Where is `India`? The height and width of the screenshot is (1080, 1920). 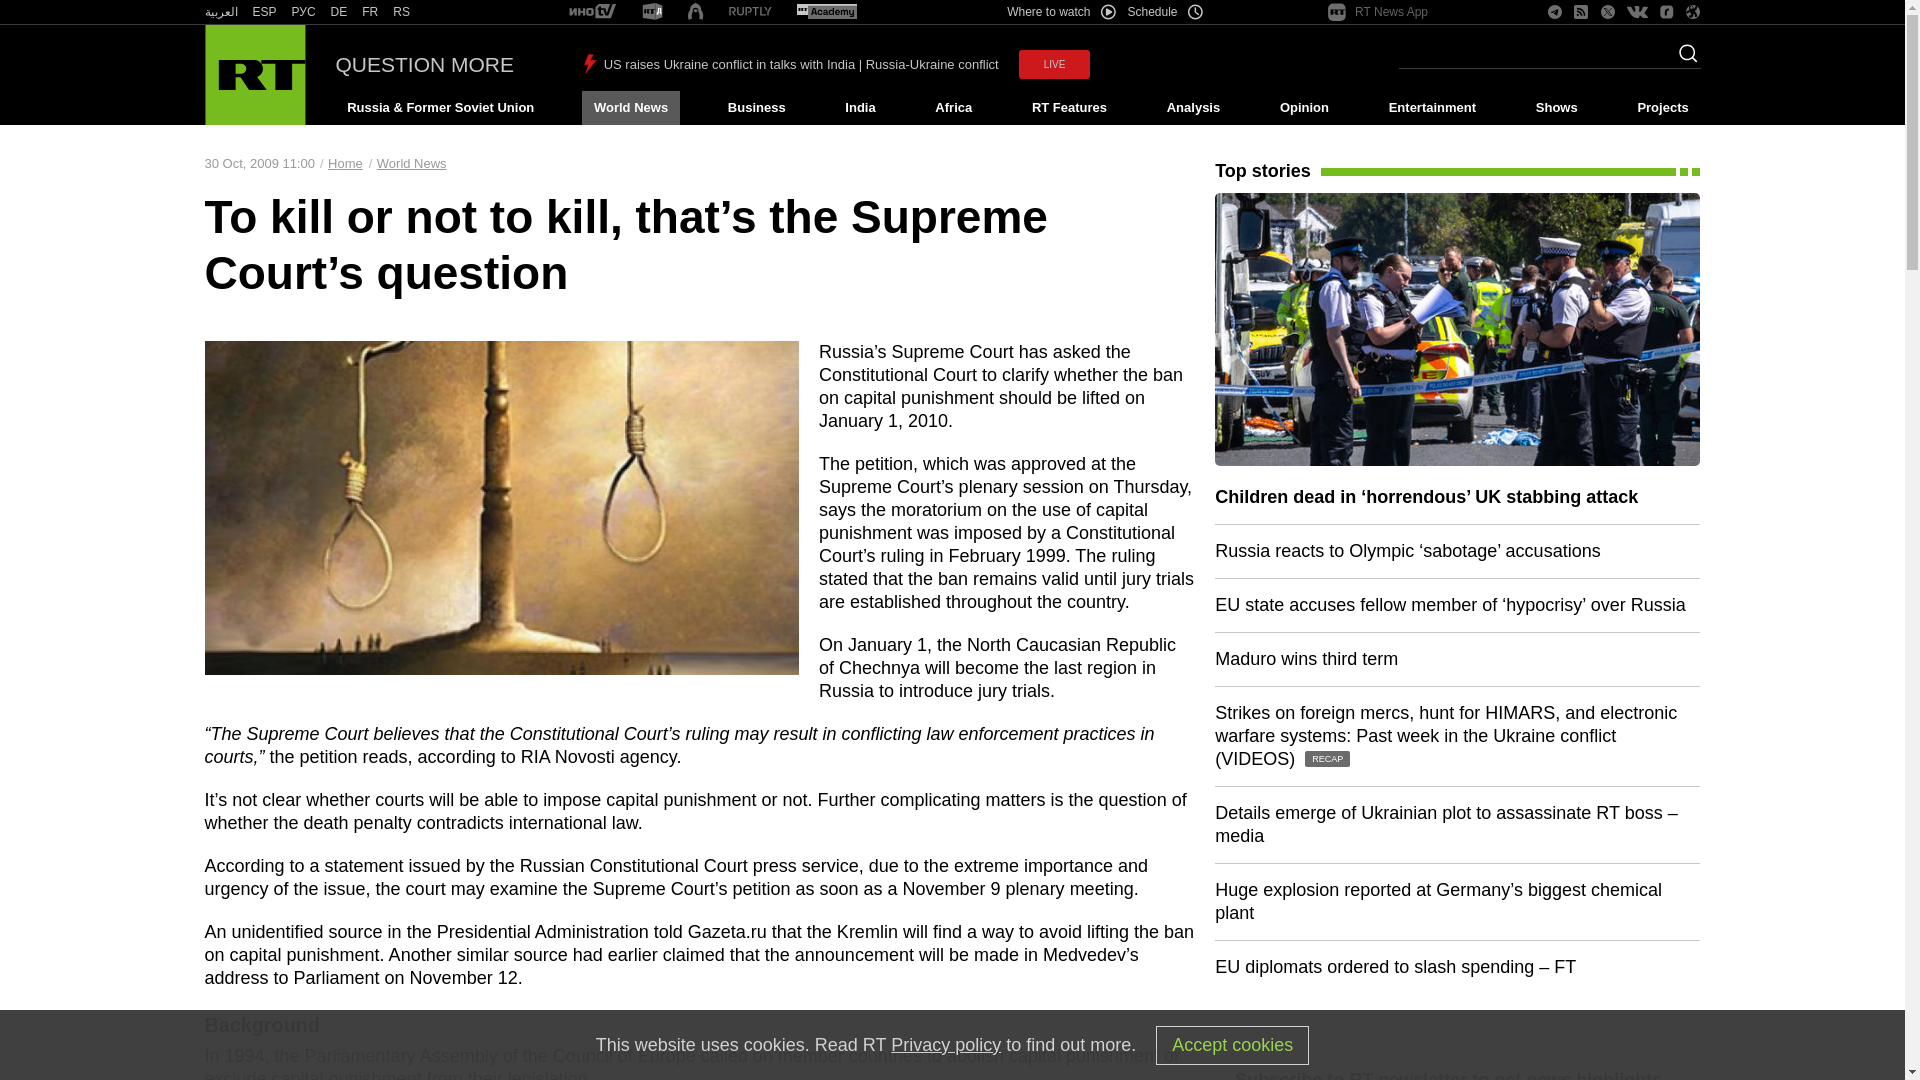
India is located at coordinates (860, 108).